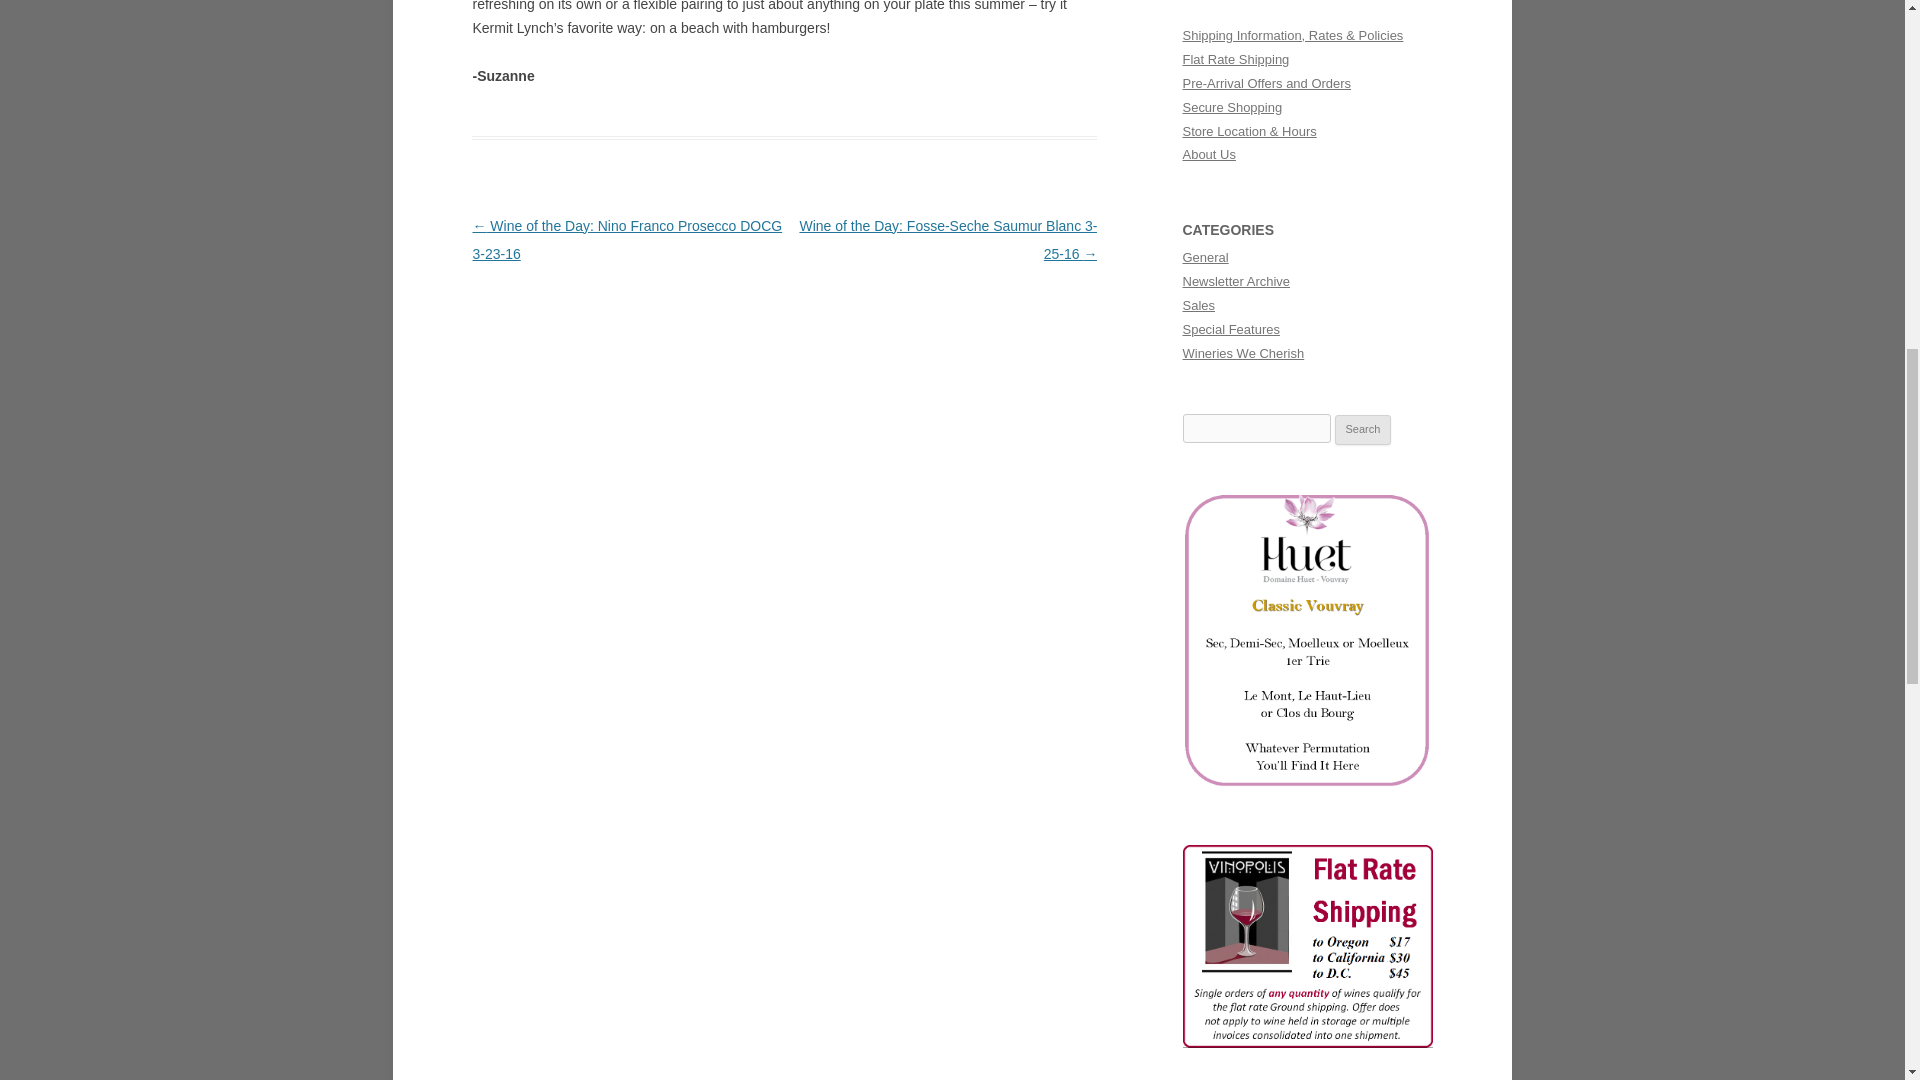 The image size is (1920, 1080). Describe the element at coordinates (1198, 306) in the screenshot. I see `Sales` at that location.